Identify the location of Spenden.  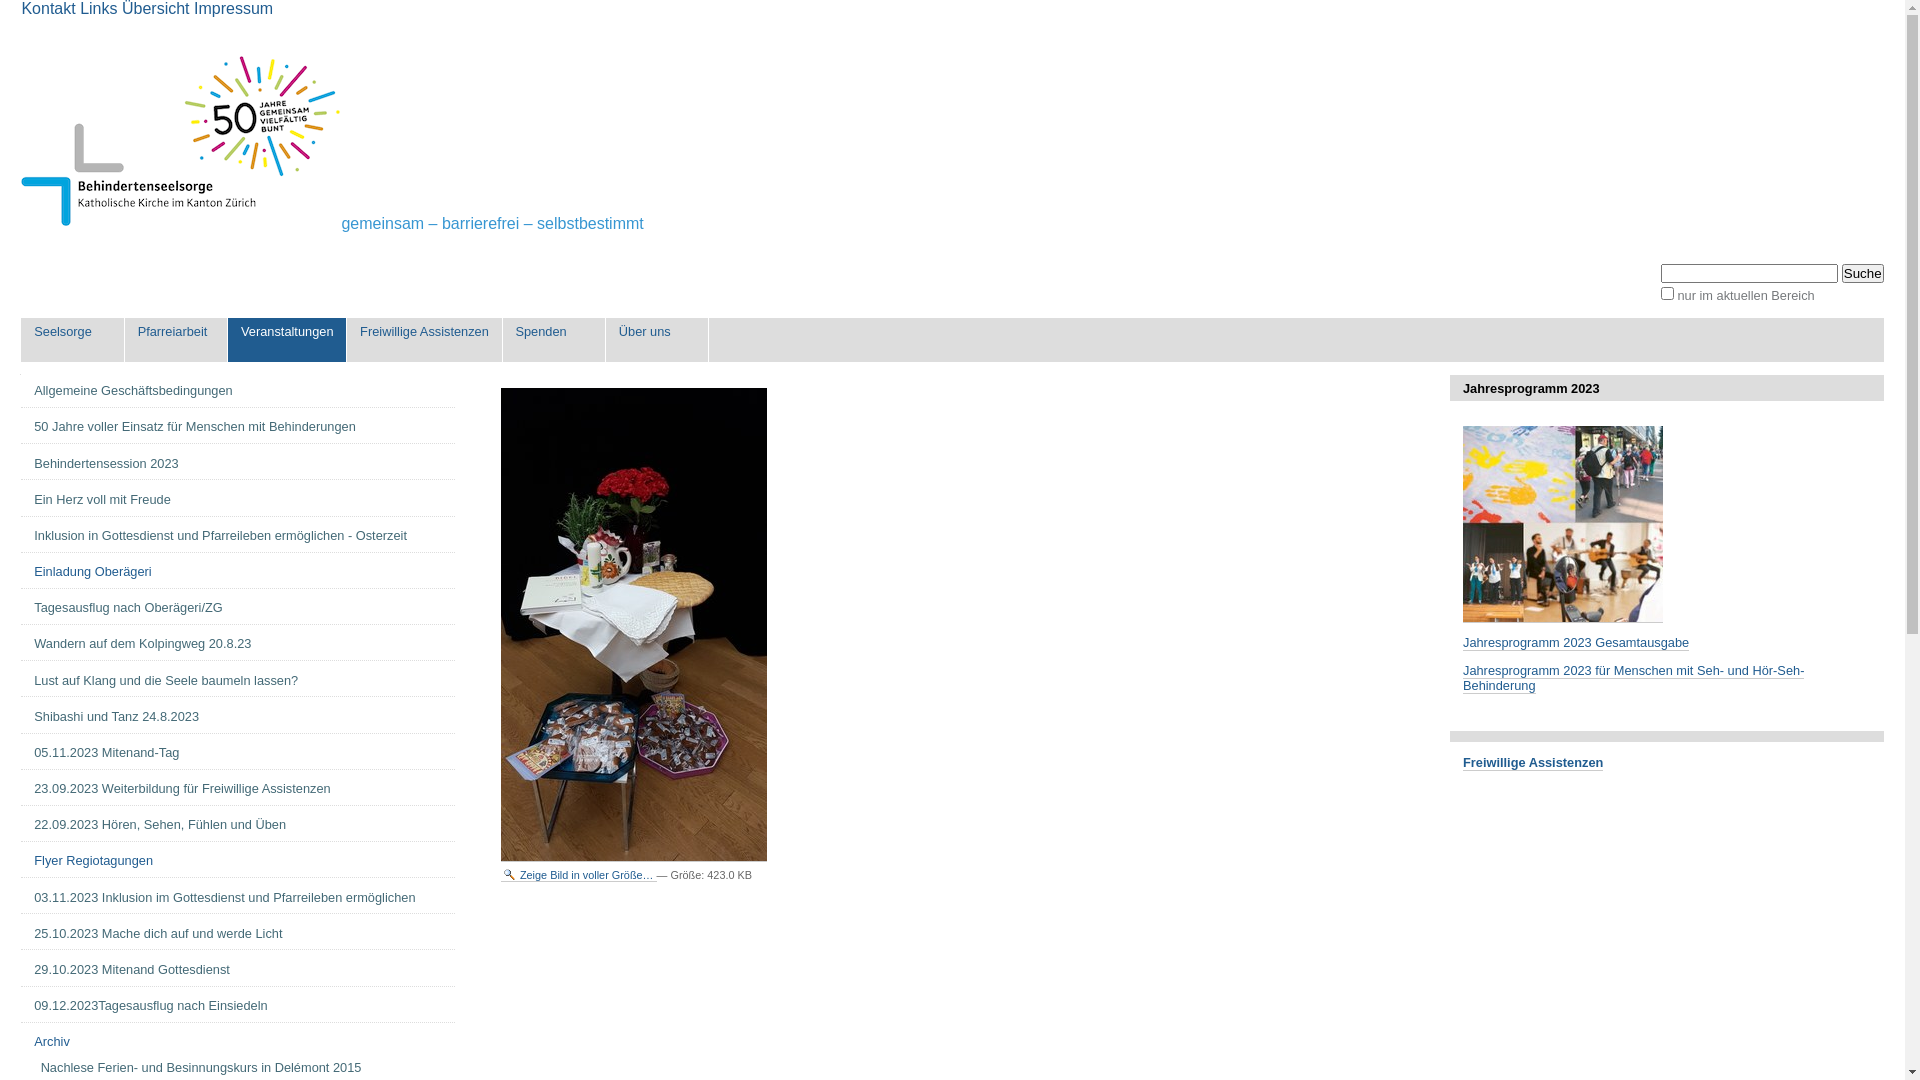
(554, 340).